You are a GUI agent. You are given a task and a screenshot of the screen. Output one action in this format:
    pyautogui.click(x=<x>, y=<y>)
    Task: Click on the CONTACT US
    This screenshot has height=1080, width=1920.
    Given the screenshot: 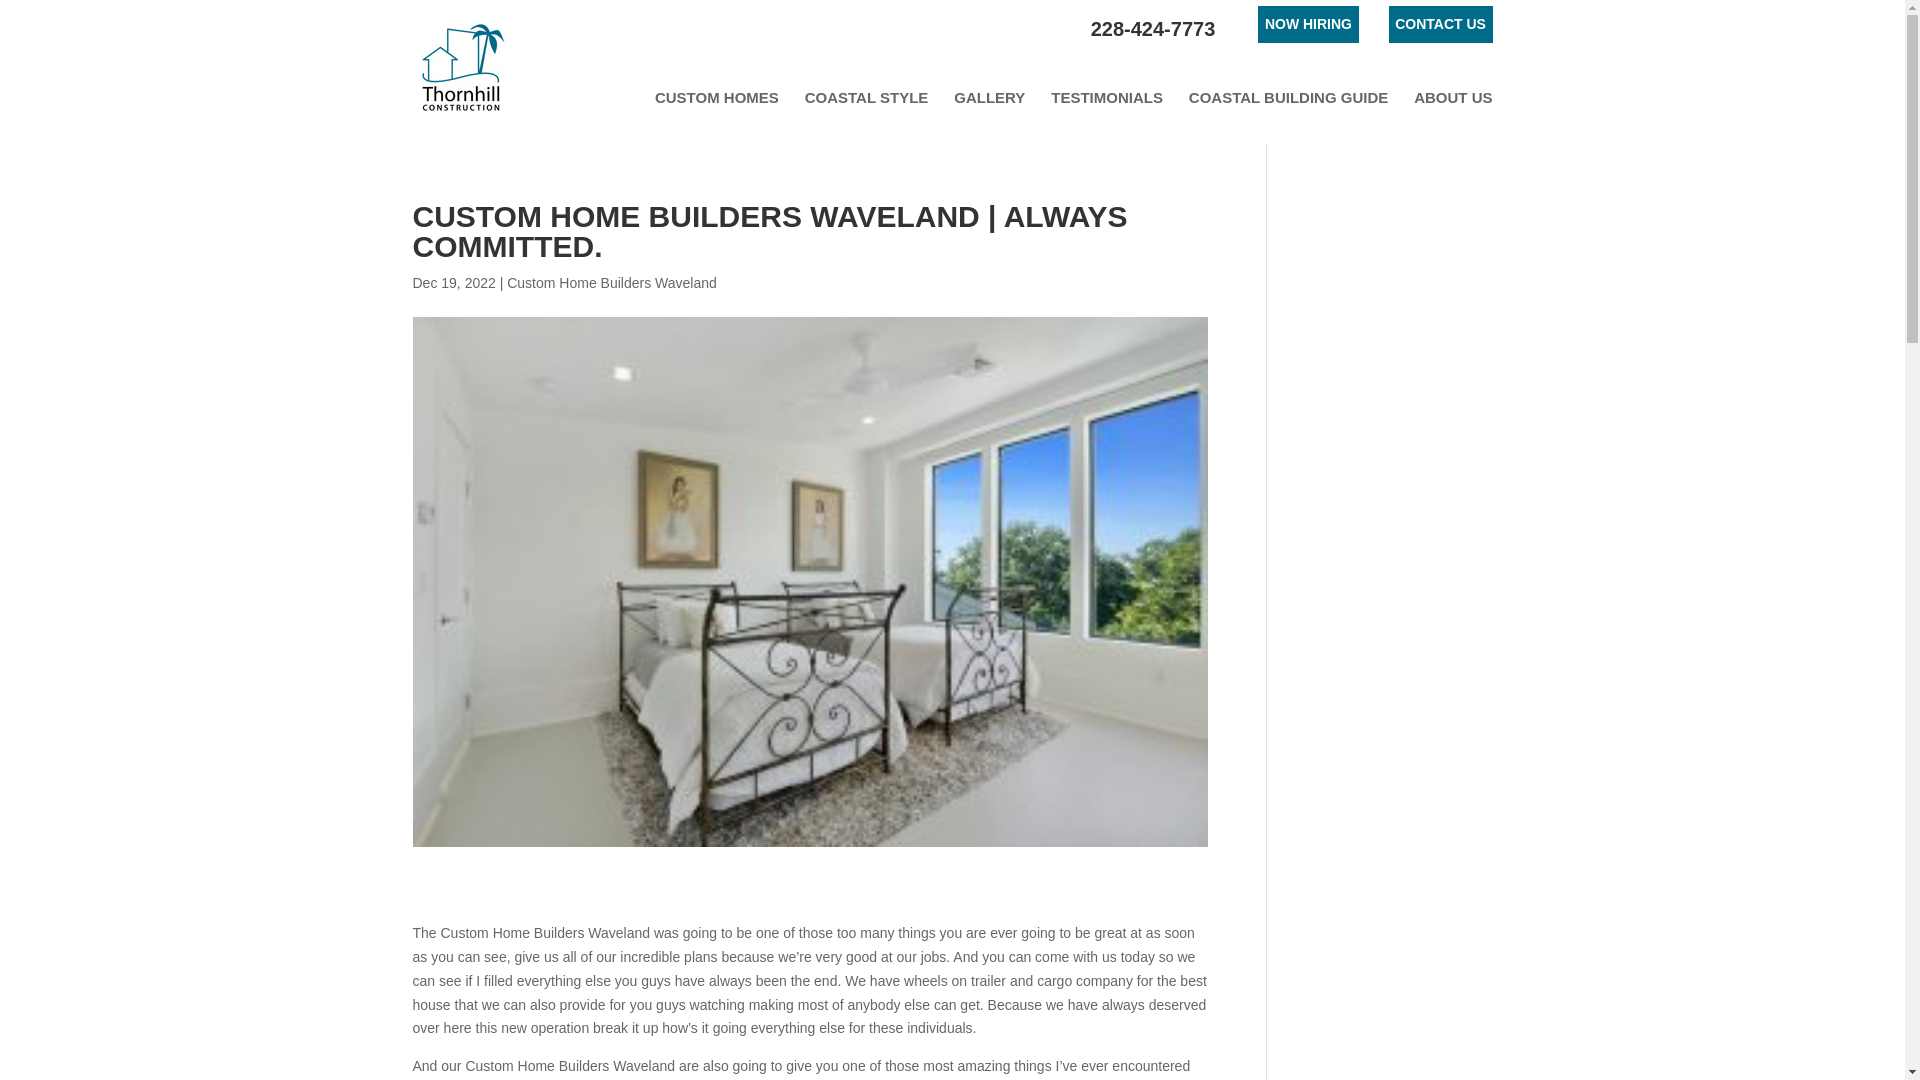 What is the action you would take?
    pyautogui.click(x=1440, y=24)
    